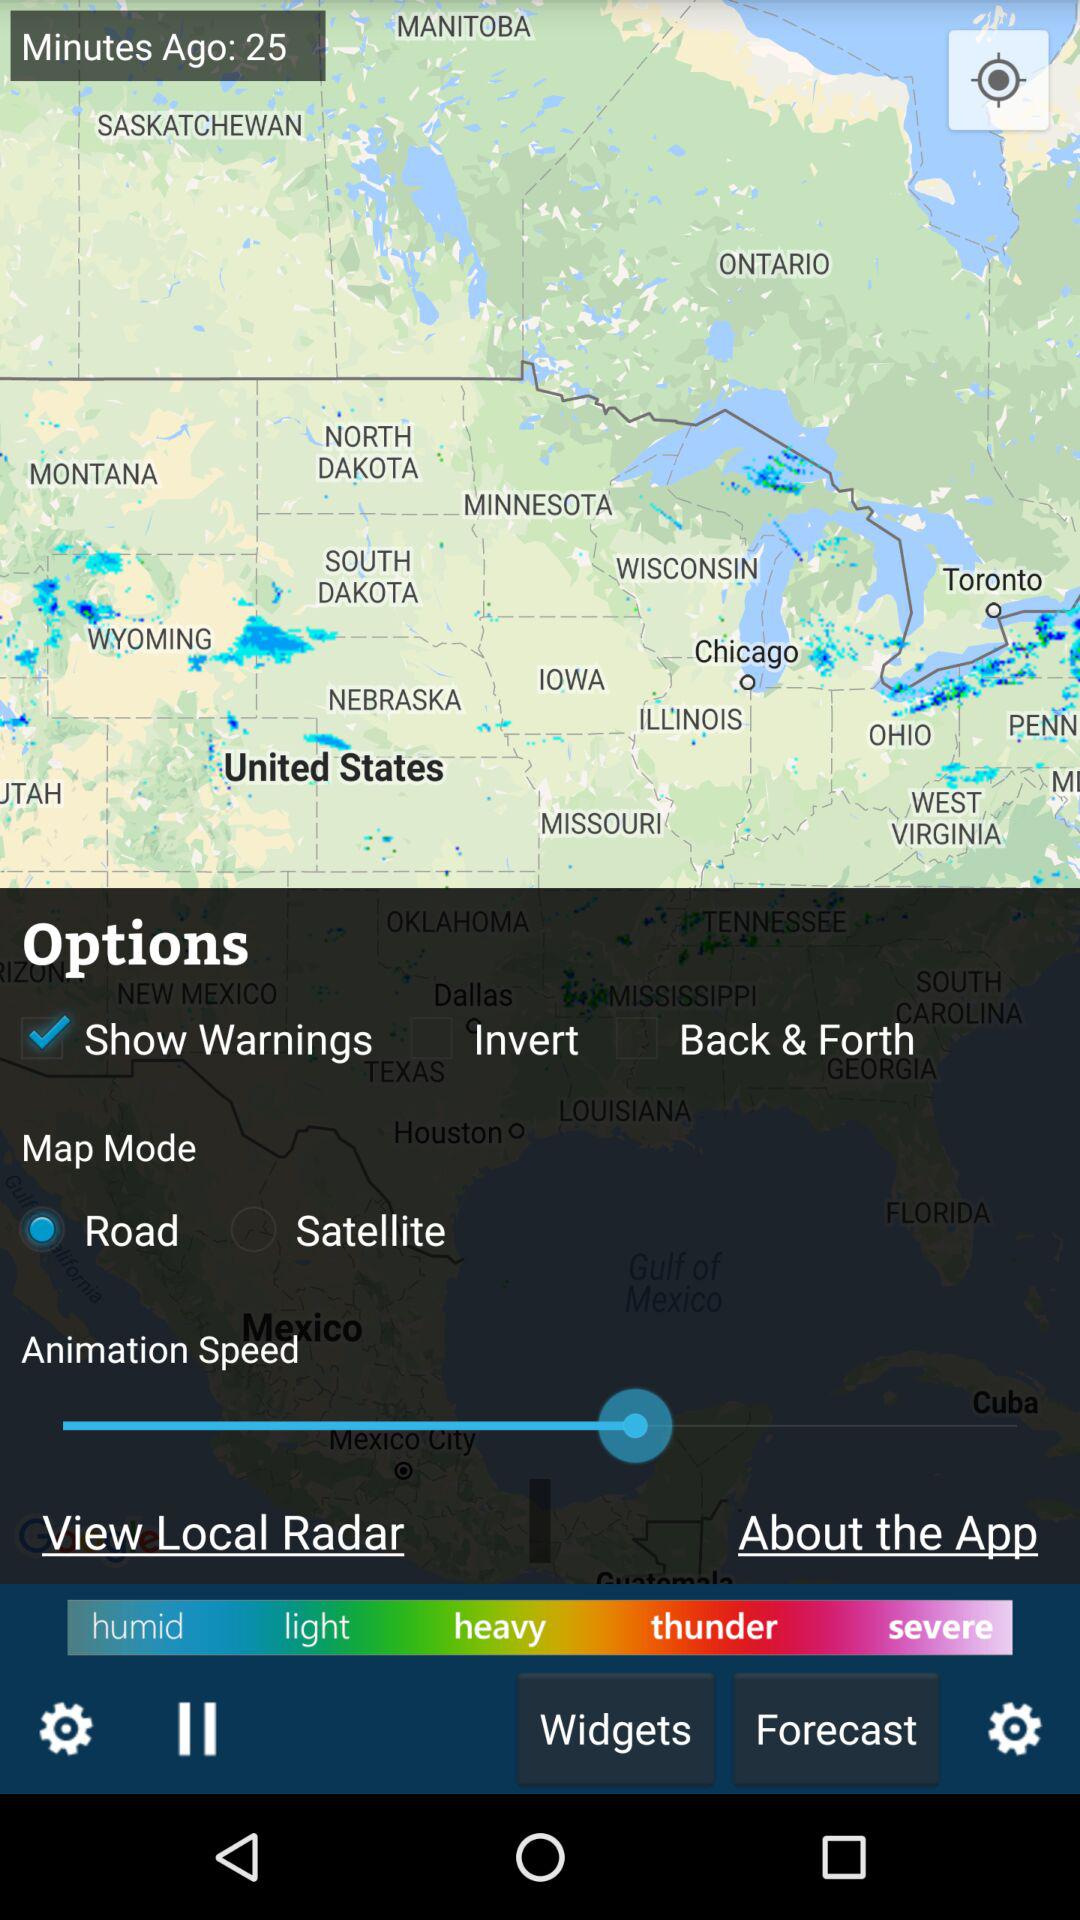 This screenshot has width=1080, height=1920. What do you see at coordinates (222, 1530) in the screenshot?
I see `click the text view local radar` at bounding box center [222, 1530].